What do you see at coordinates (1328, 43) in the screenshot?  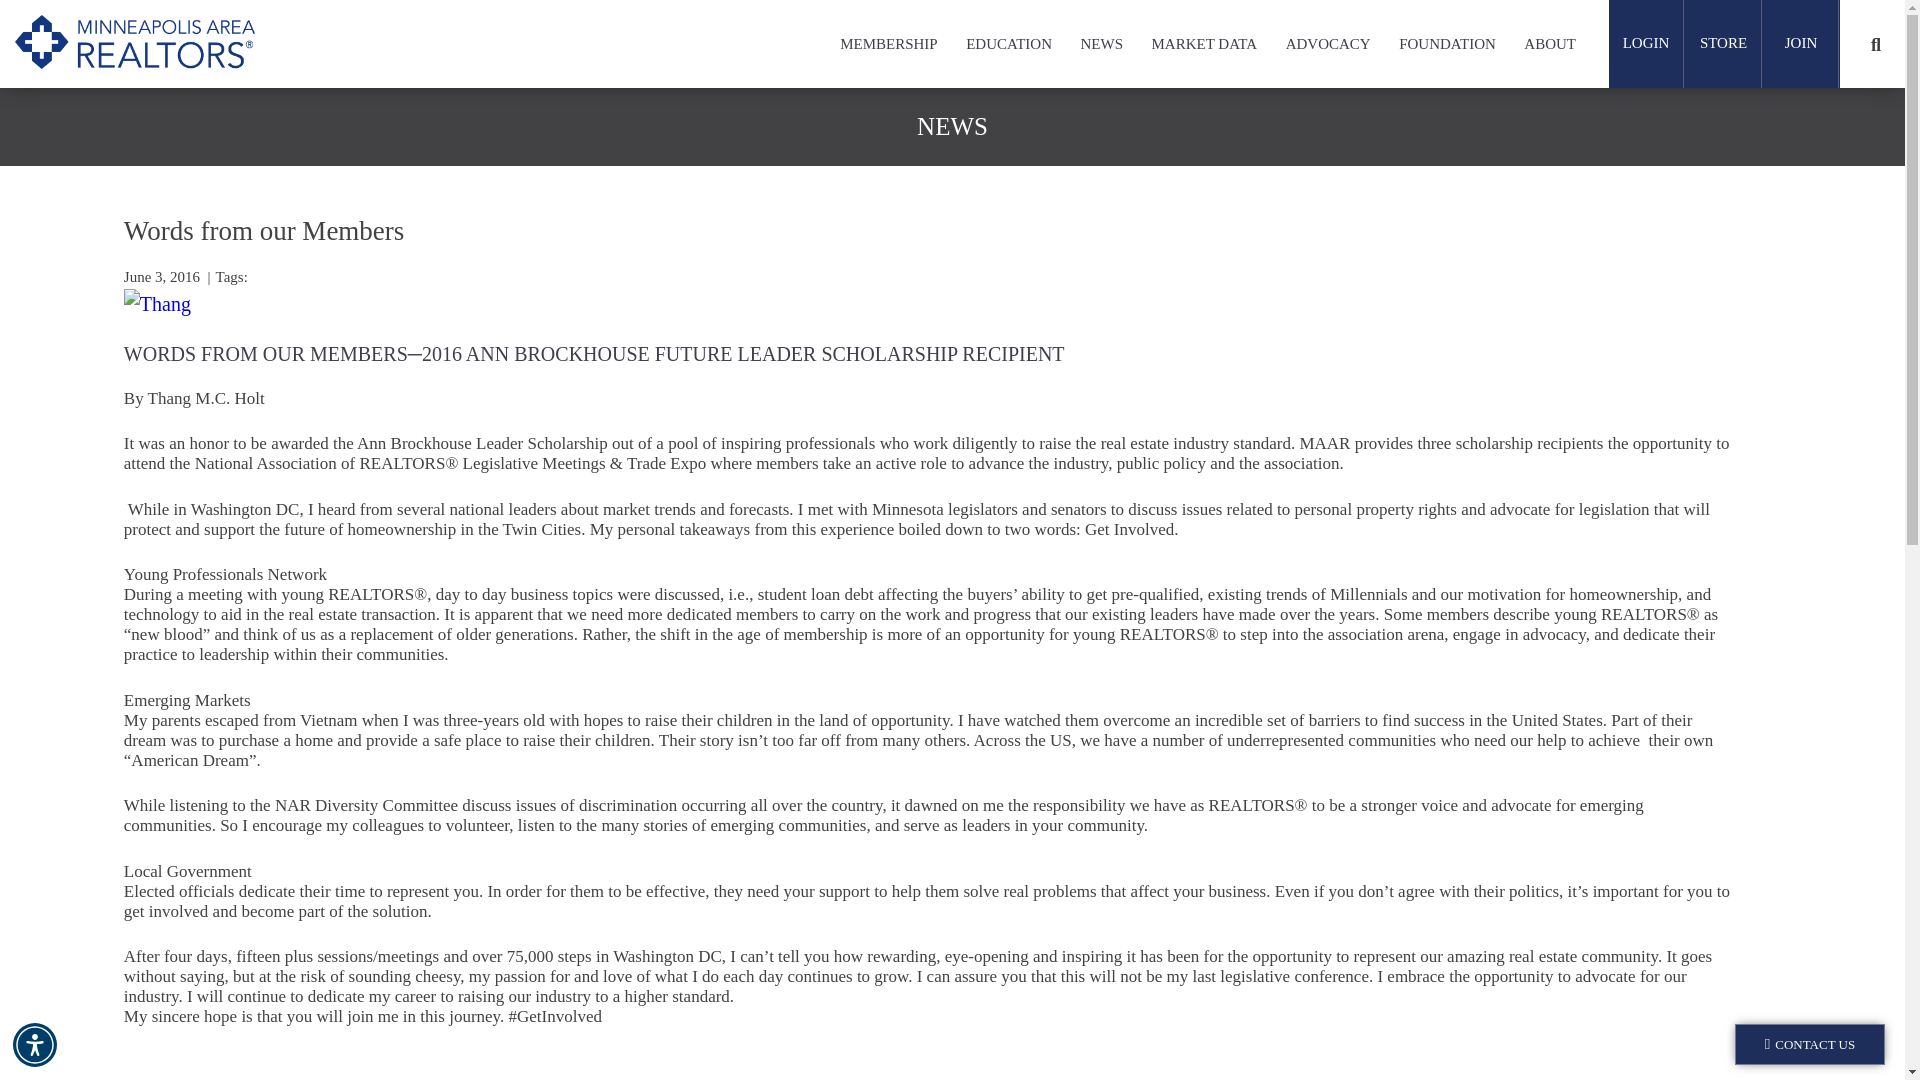 I see `ADVOCACY` at bounding box center [1328, 43].